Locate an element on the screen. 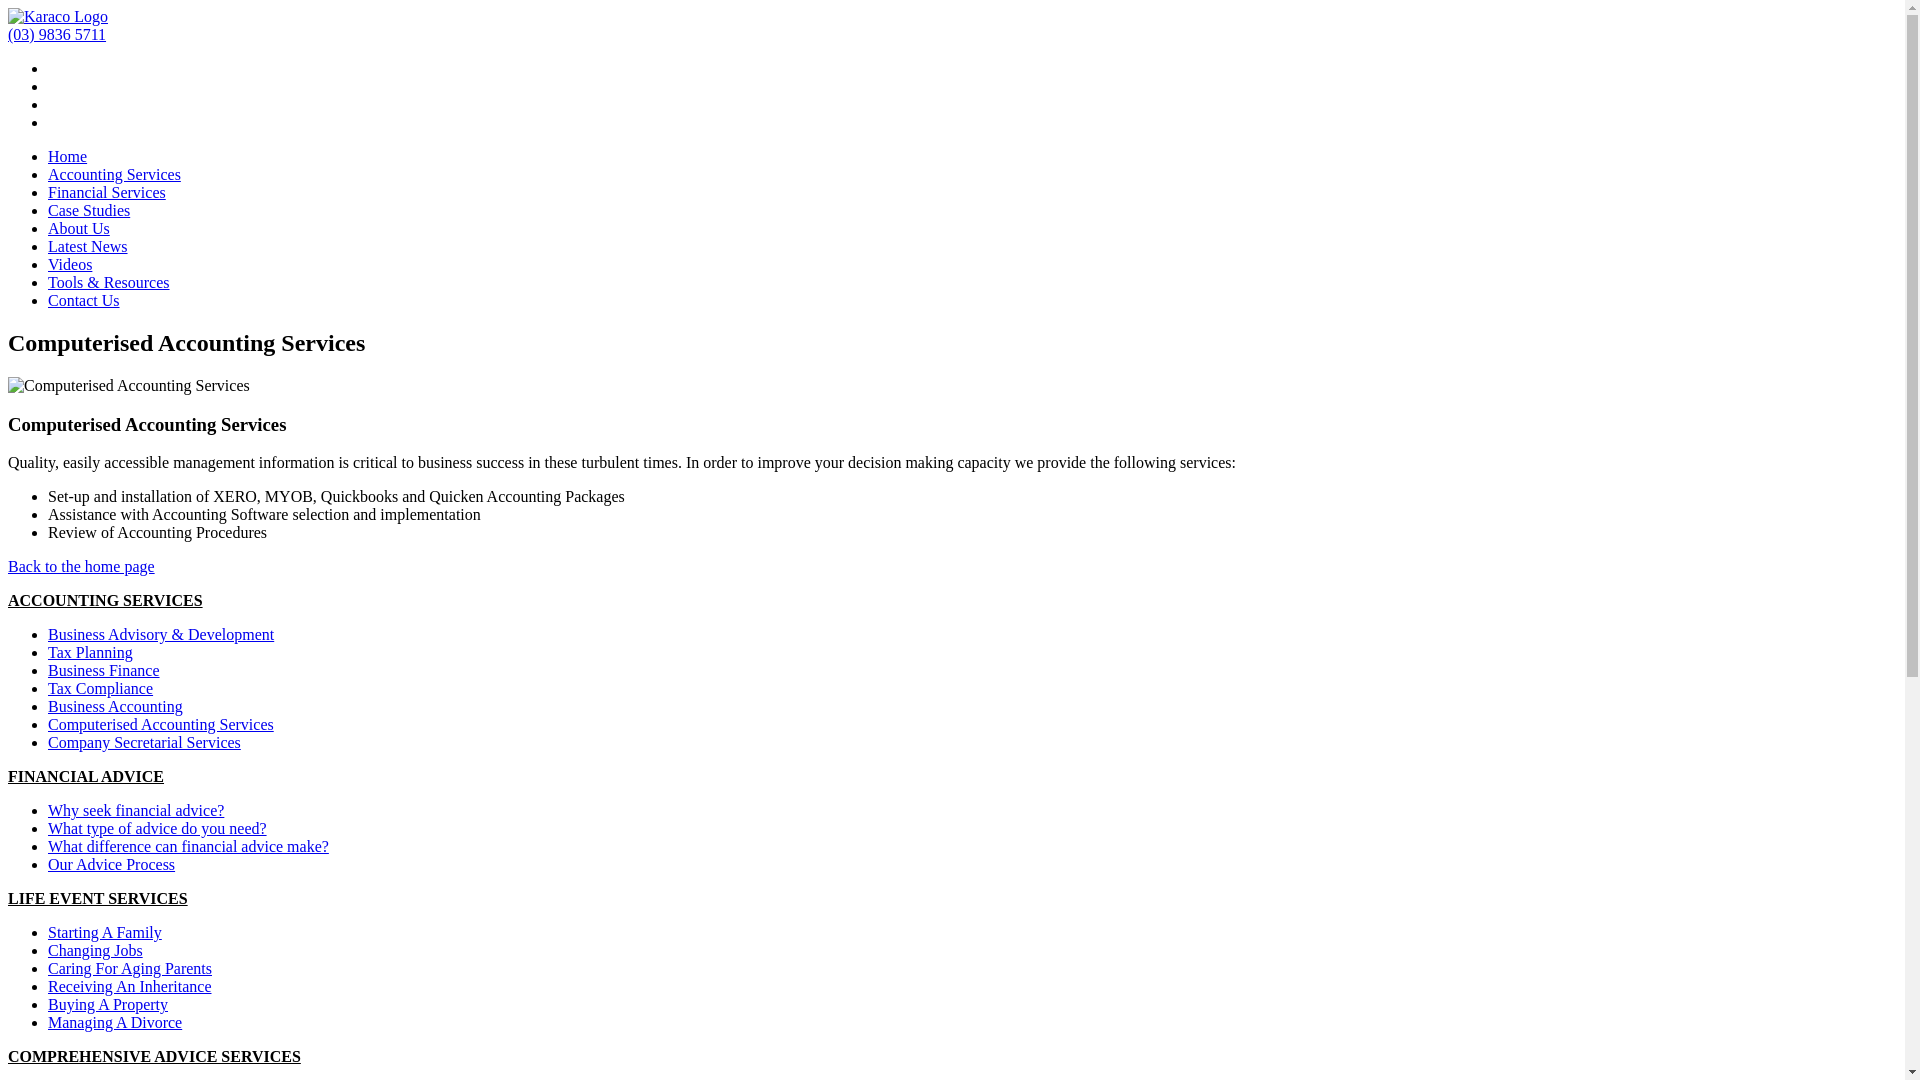  What type of advice do you need? is located at coordinates (158, 828).